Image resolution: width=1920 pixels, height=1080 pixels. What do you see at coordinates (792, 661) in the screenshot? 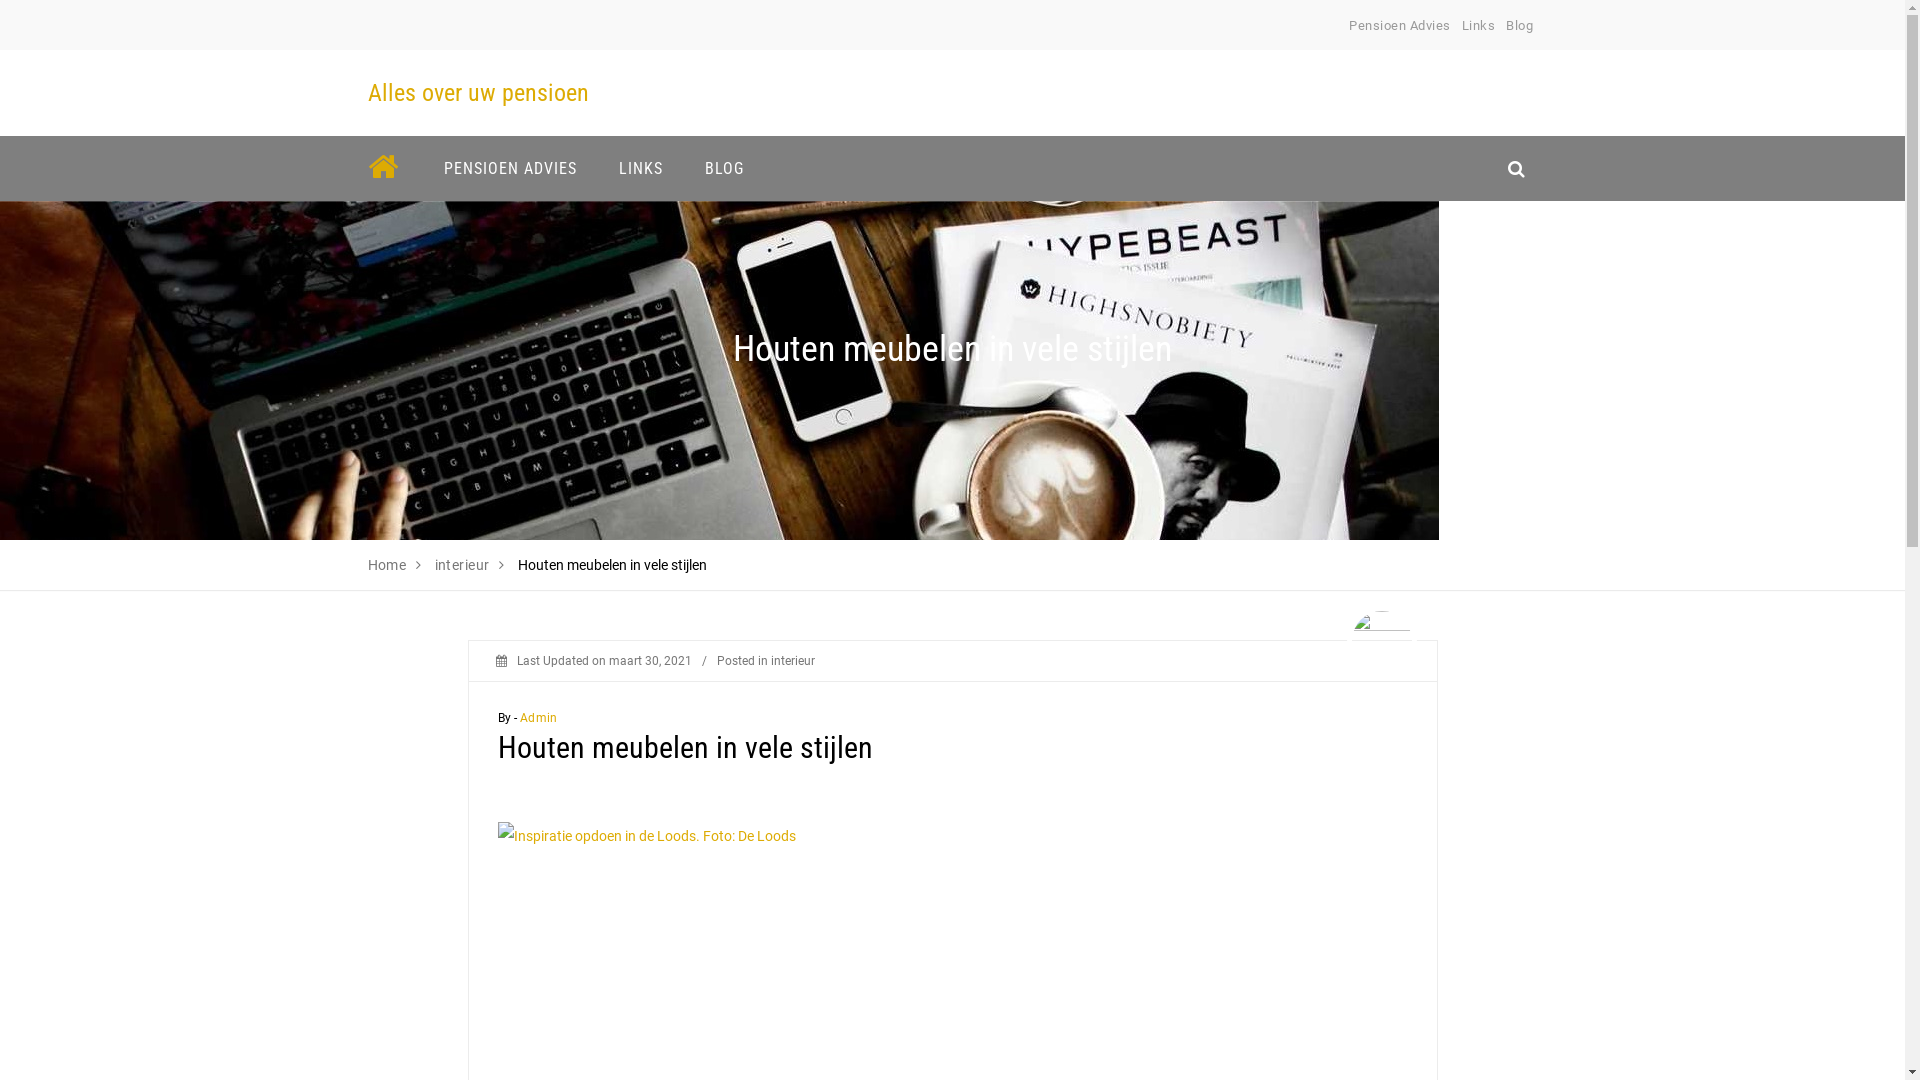
I see `interieur` at bounding box center [792, 661].